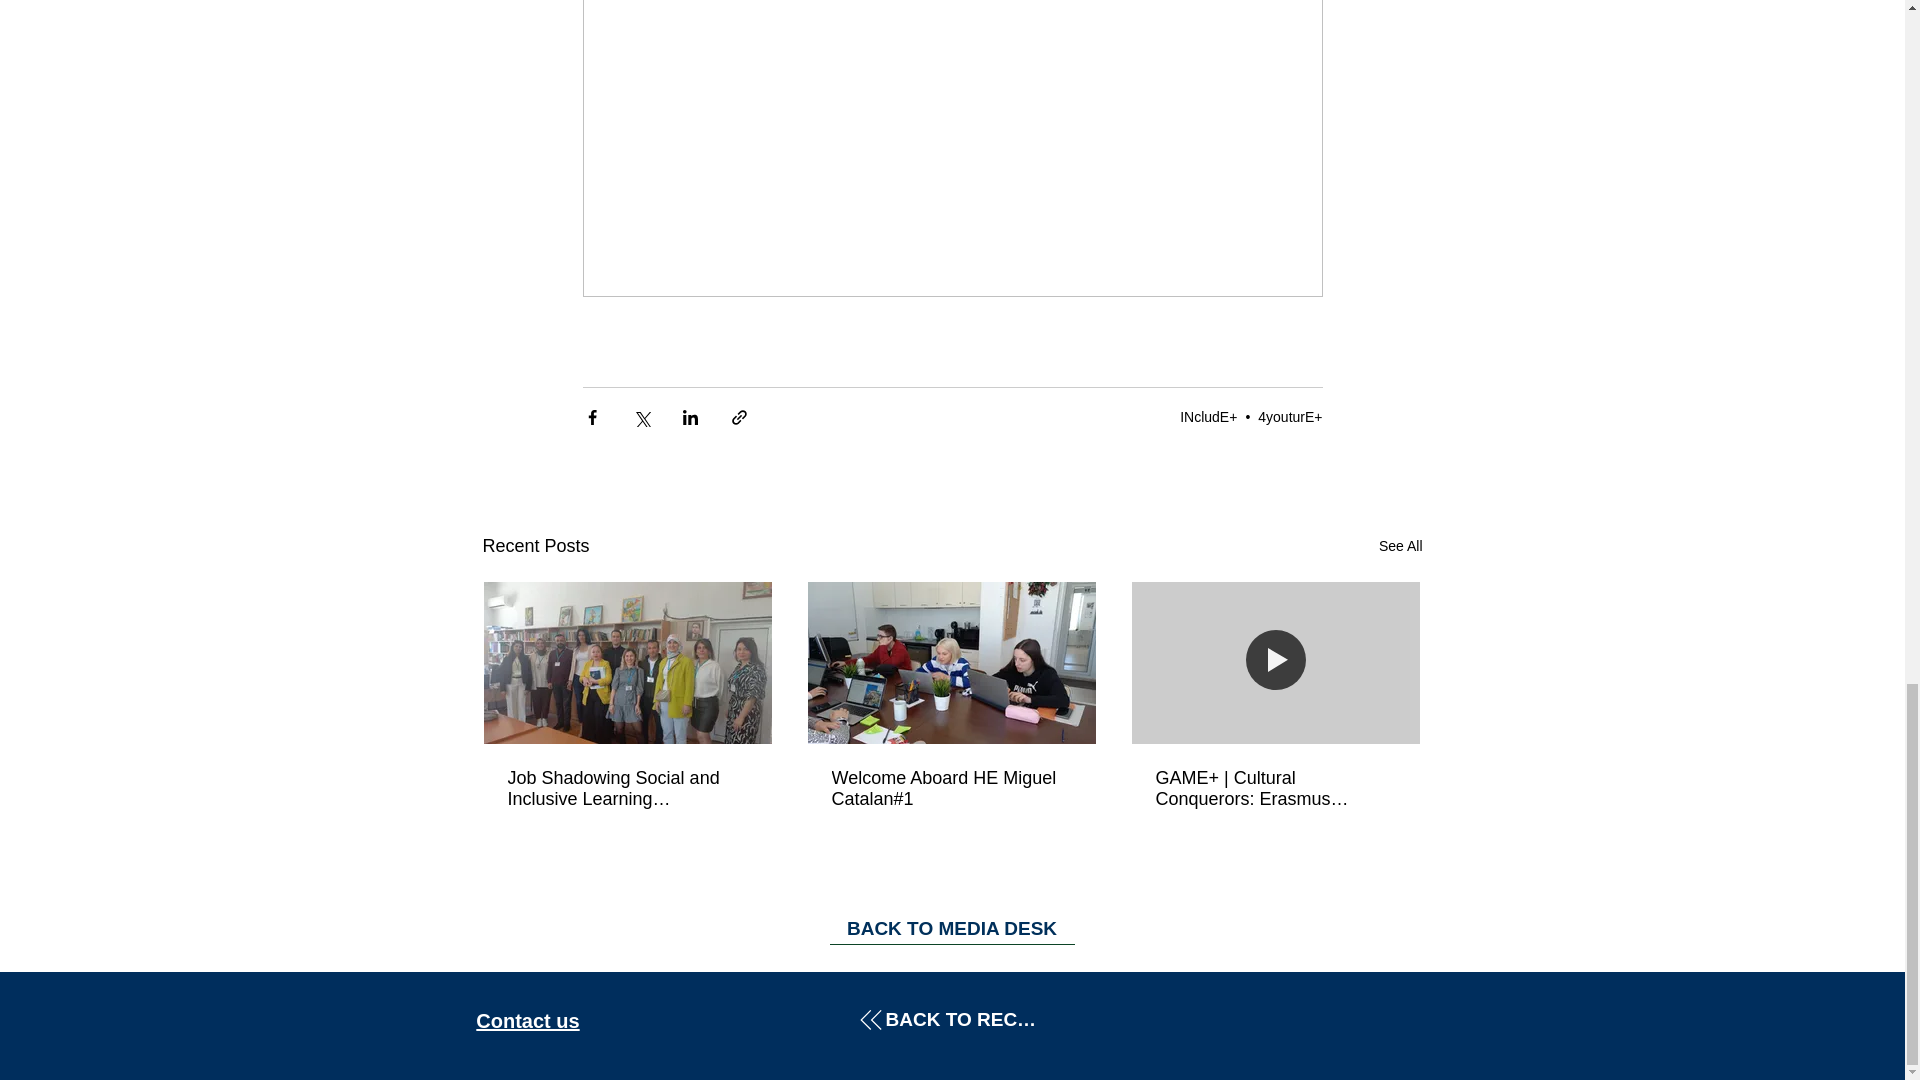 This screenshot has width=1920, height=1080. What do you see at coordinates (952, 1020) in the screenshot?
I see `BACK TO RECEPTION` at bounding box center [952, 1020].